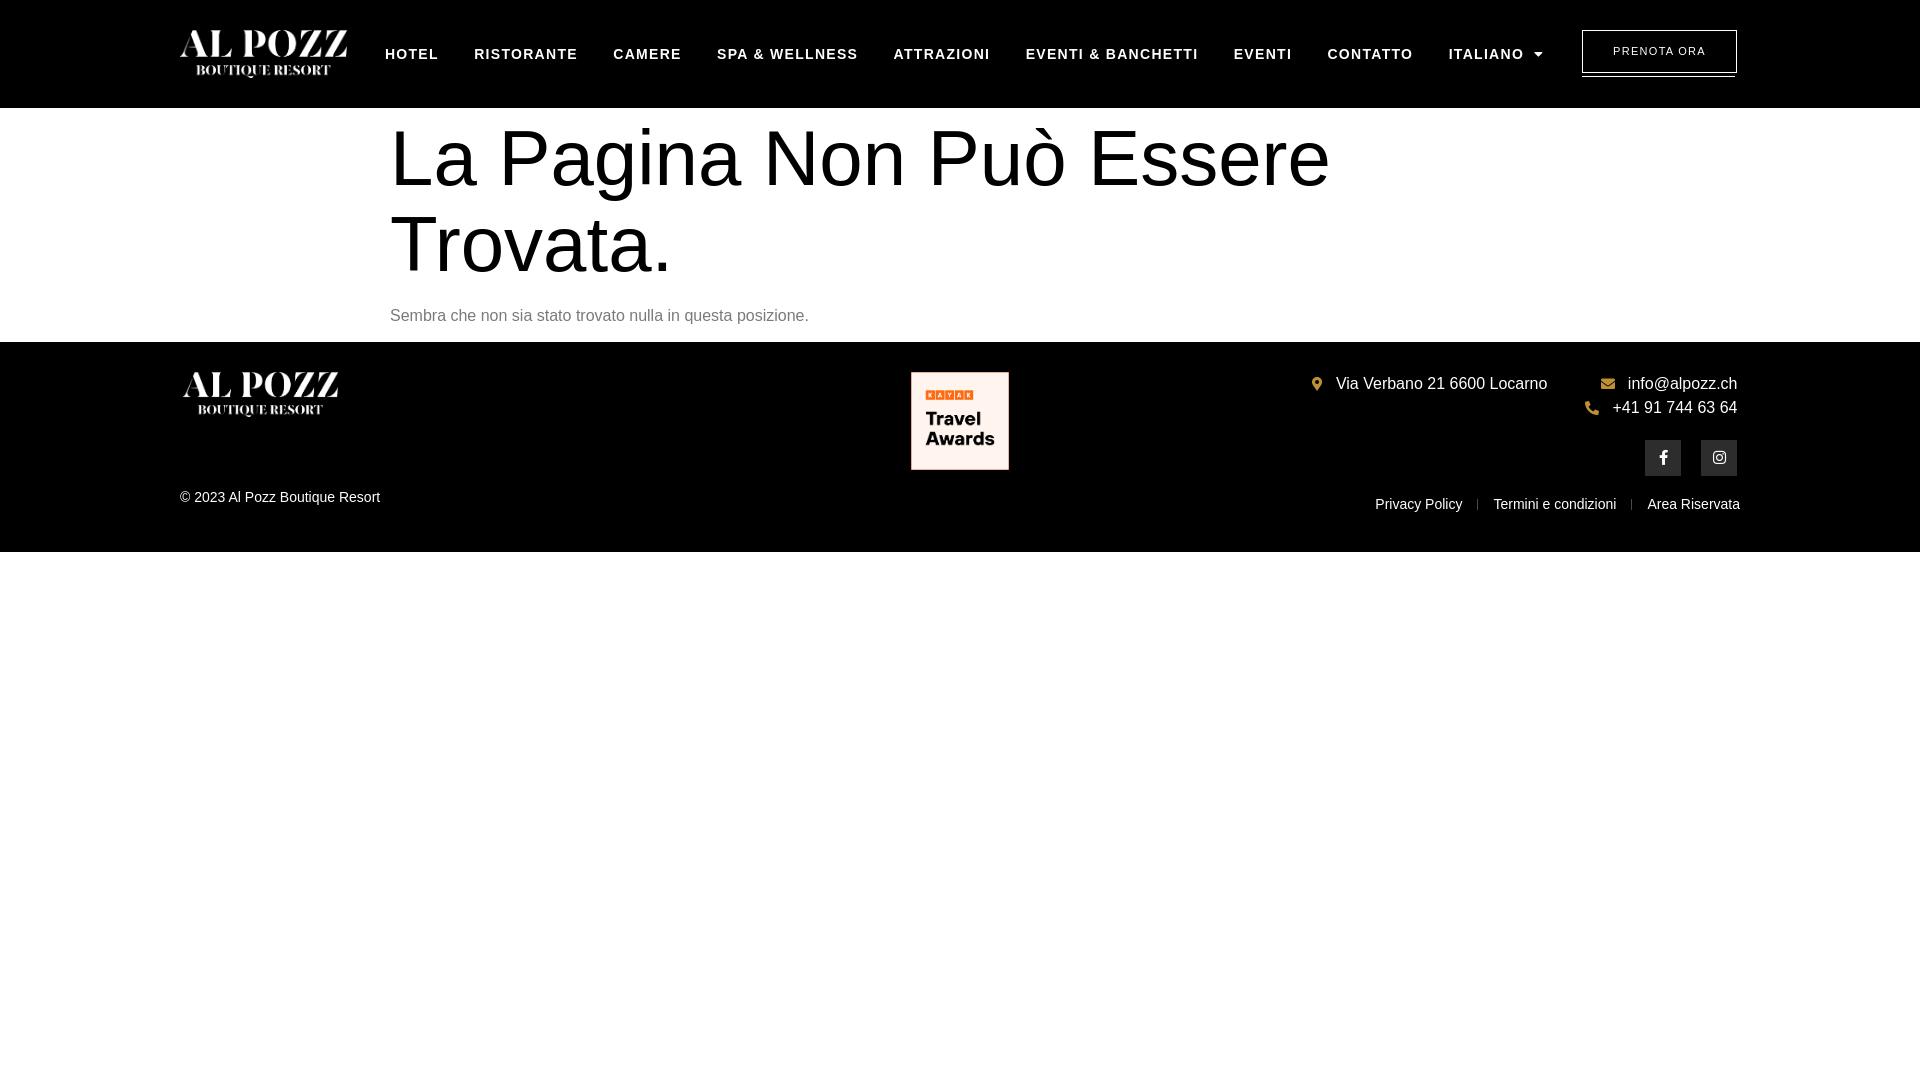  Describe the element at coordinates (526, 54) in the screenshot. I see `RISTORANTE` at that location.